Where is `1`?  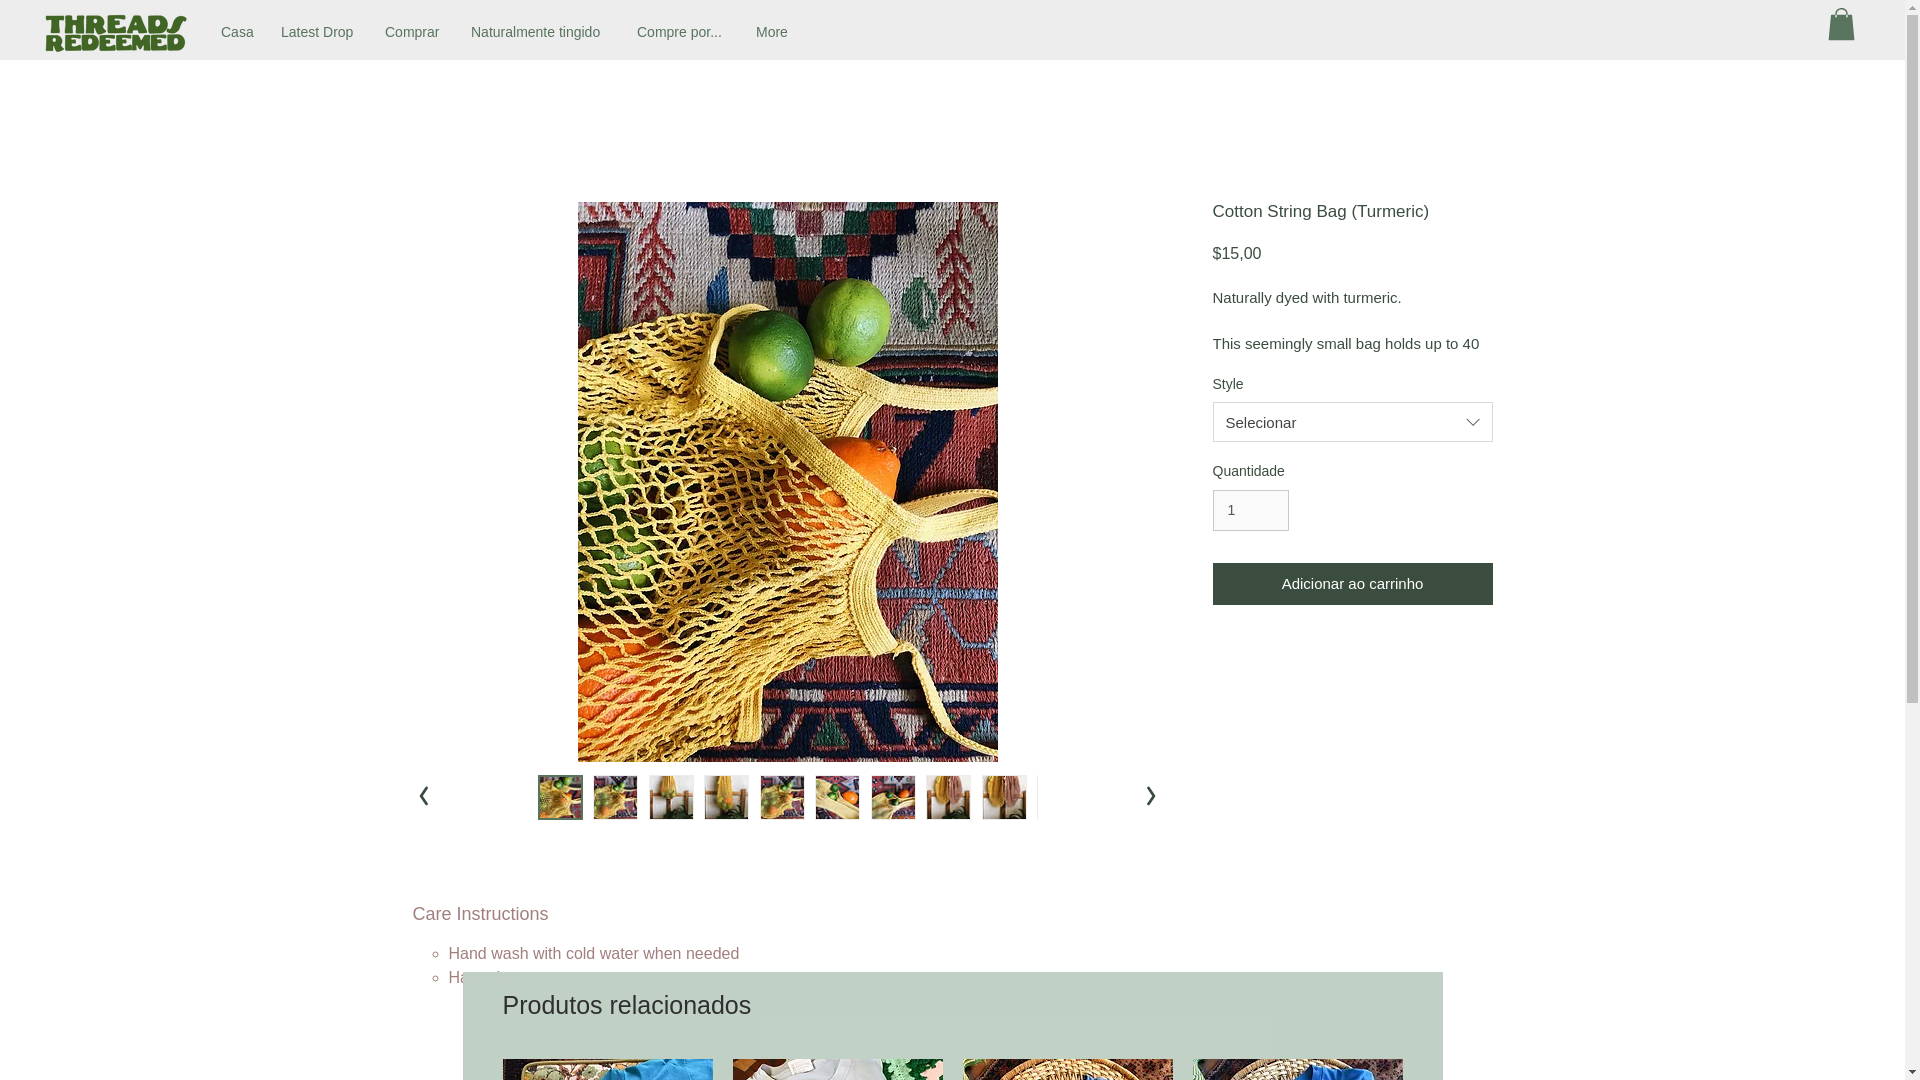 1 is located at coordinates (1250, 510).